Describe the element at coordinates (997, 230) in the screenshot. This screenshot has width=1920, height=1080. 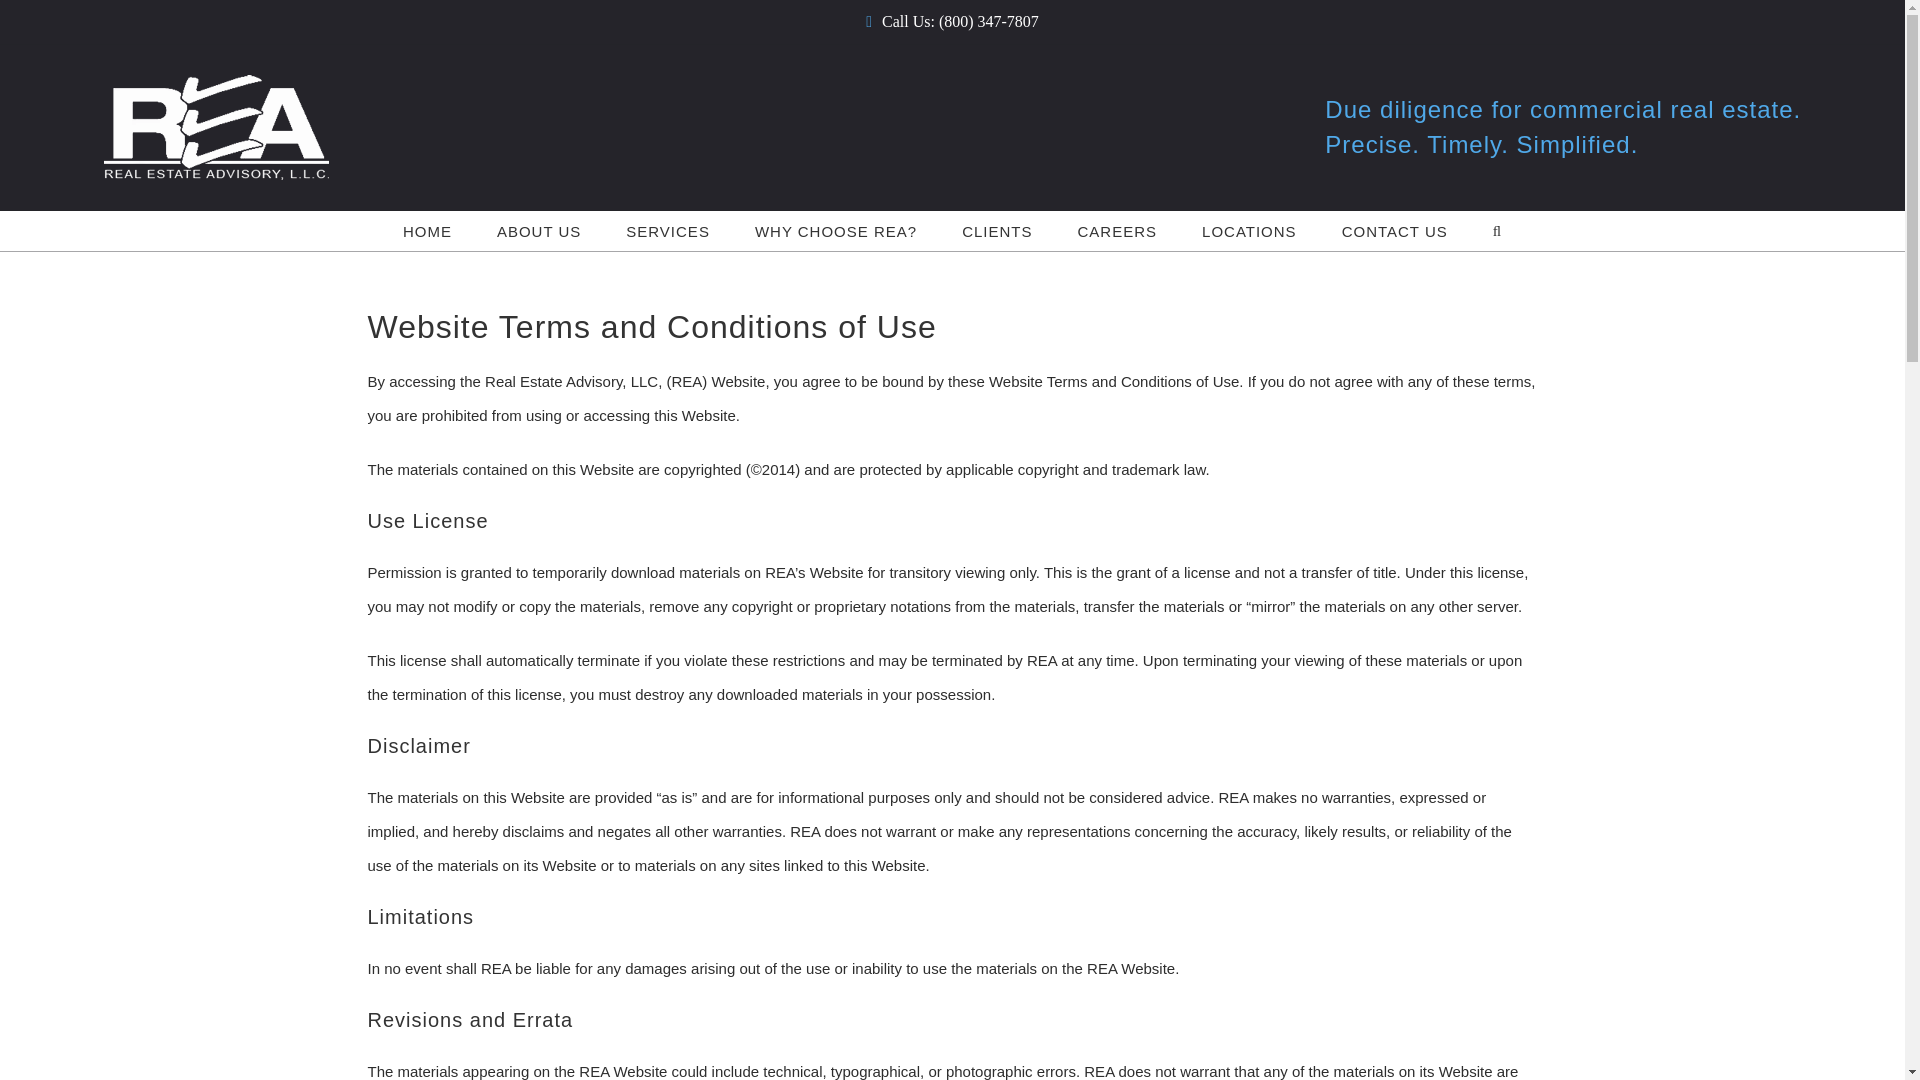
I see `CLIENTS` at that location.